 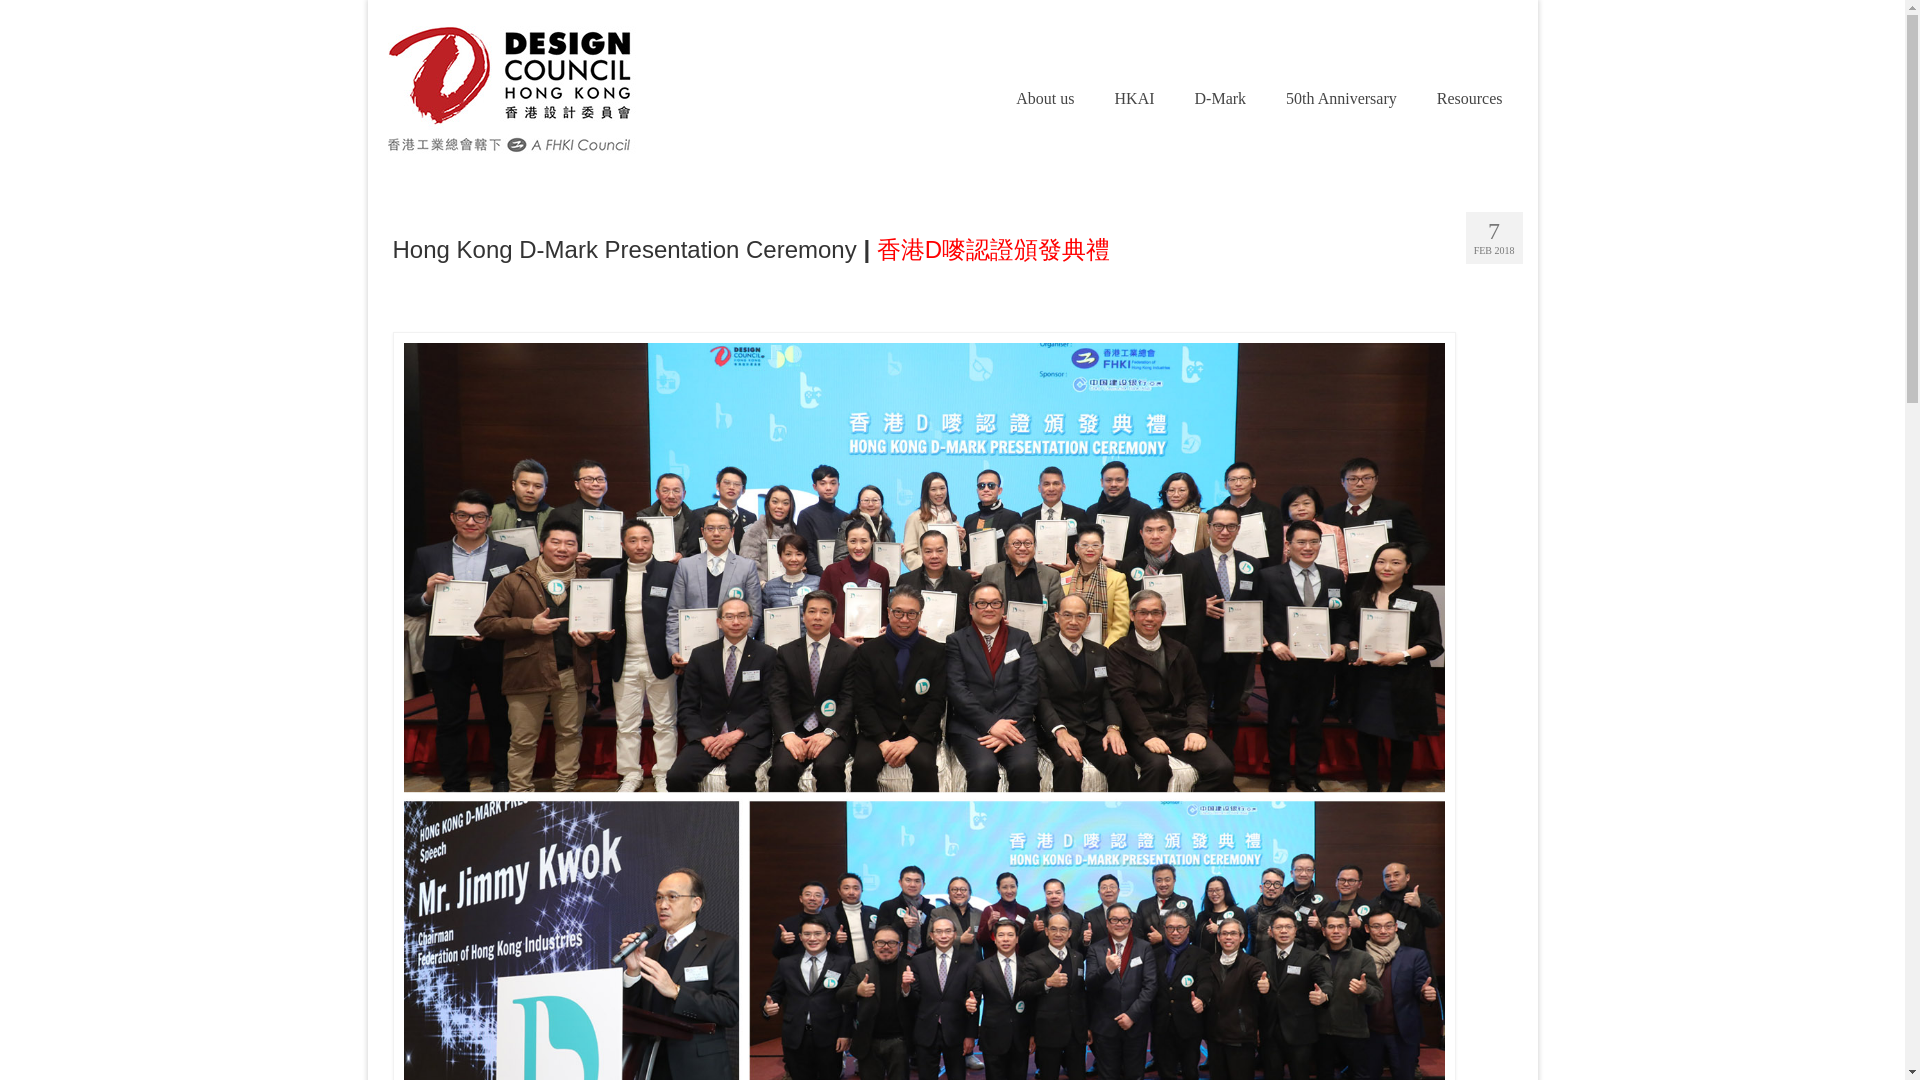 What do you see at coordinates (1221, 98) in the screenshot?
I see `D-Mark` at bounding box center [1221, 98].